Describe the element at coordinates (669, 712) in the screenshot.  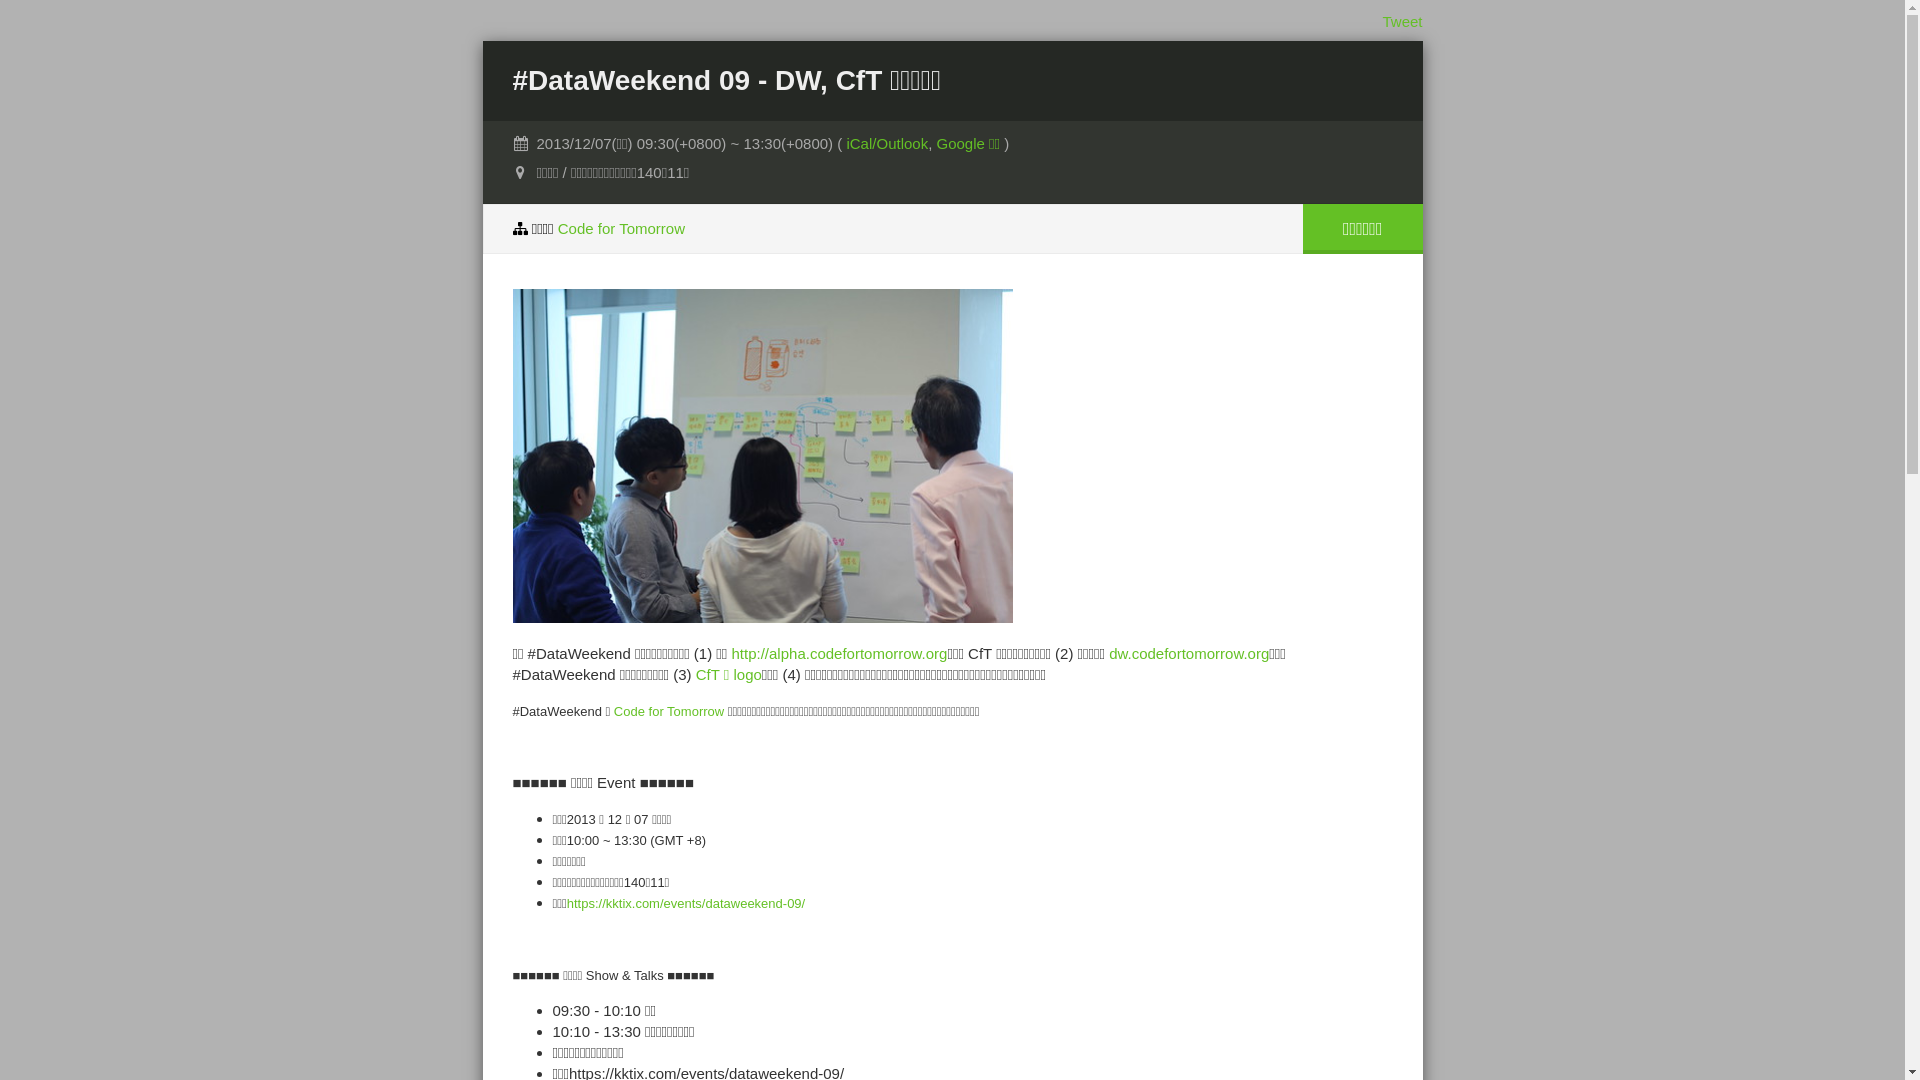
I see `Code for Tomorrow` at that location.